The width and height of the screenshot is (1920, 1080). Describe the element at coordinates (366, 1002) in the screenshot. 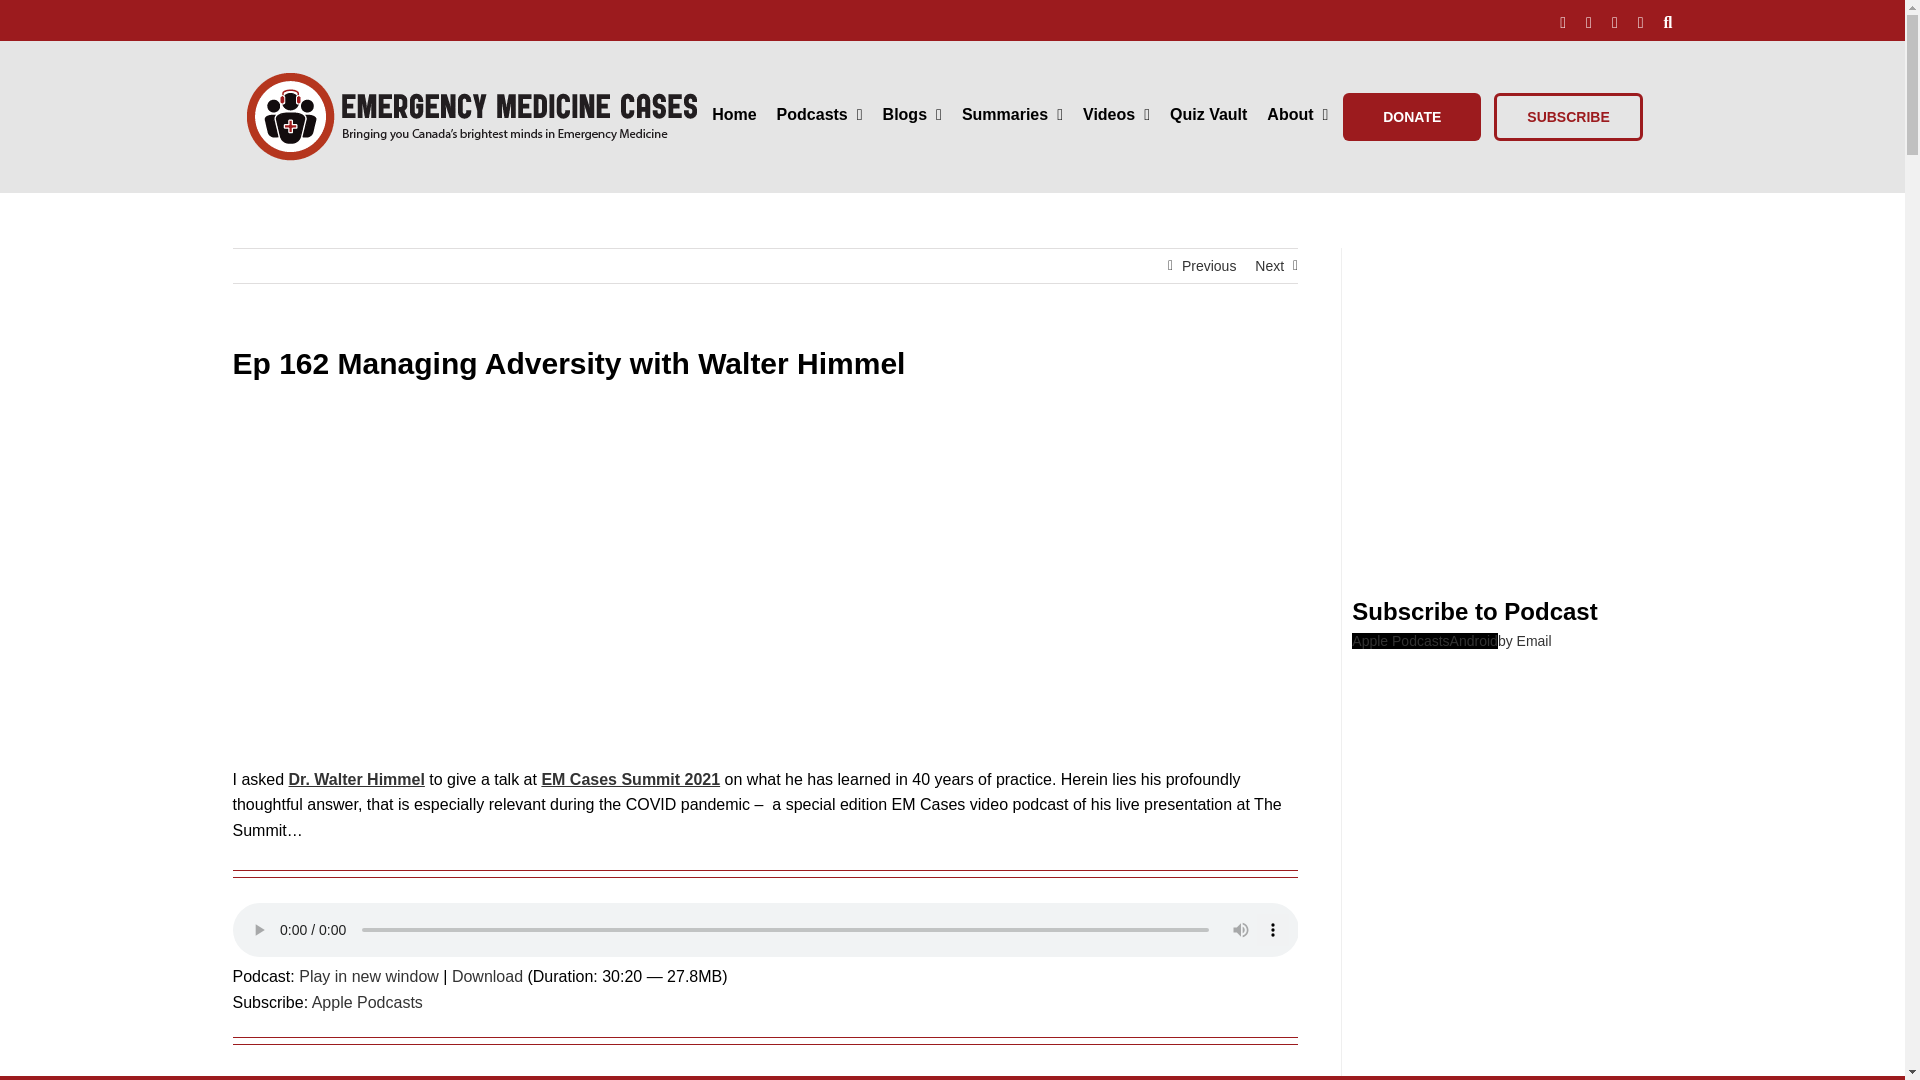

I see `Subscribe on Apple Podcasts` at that location.